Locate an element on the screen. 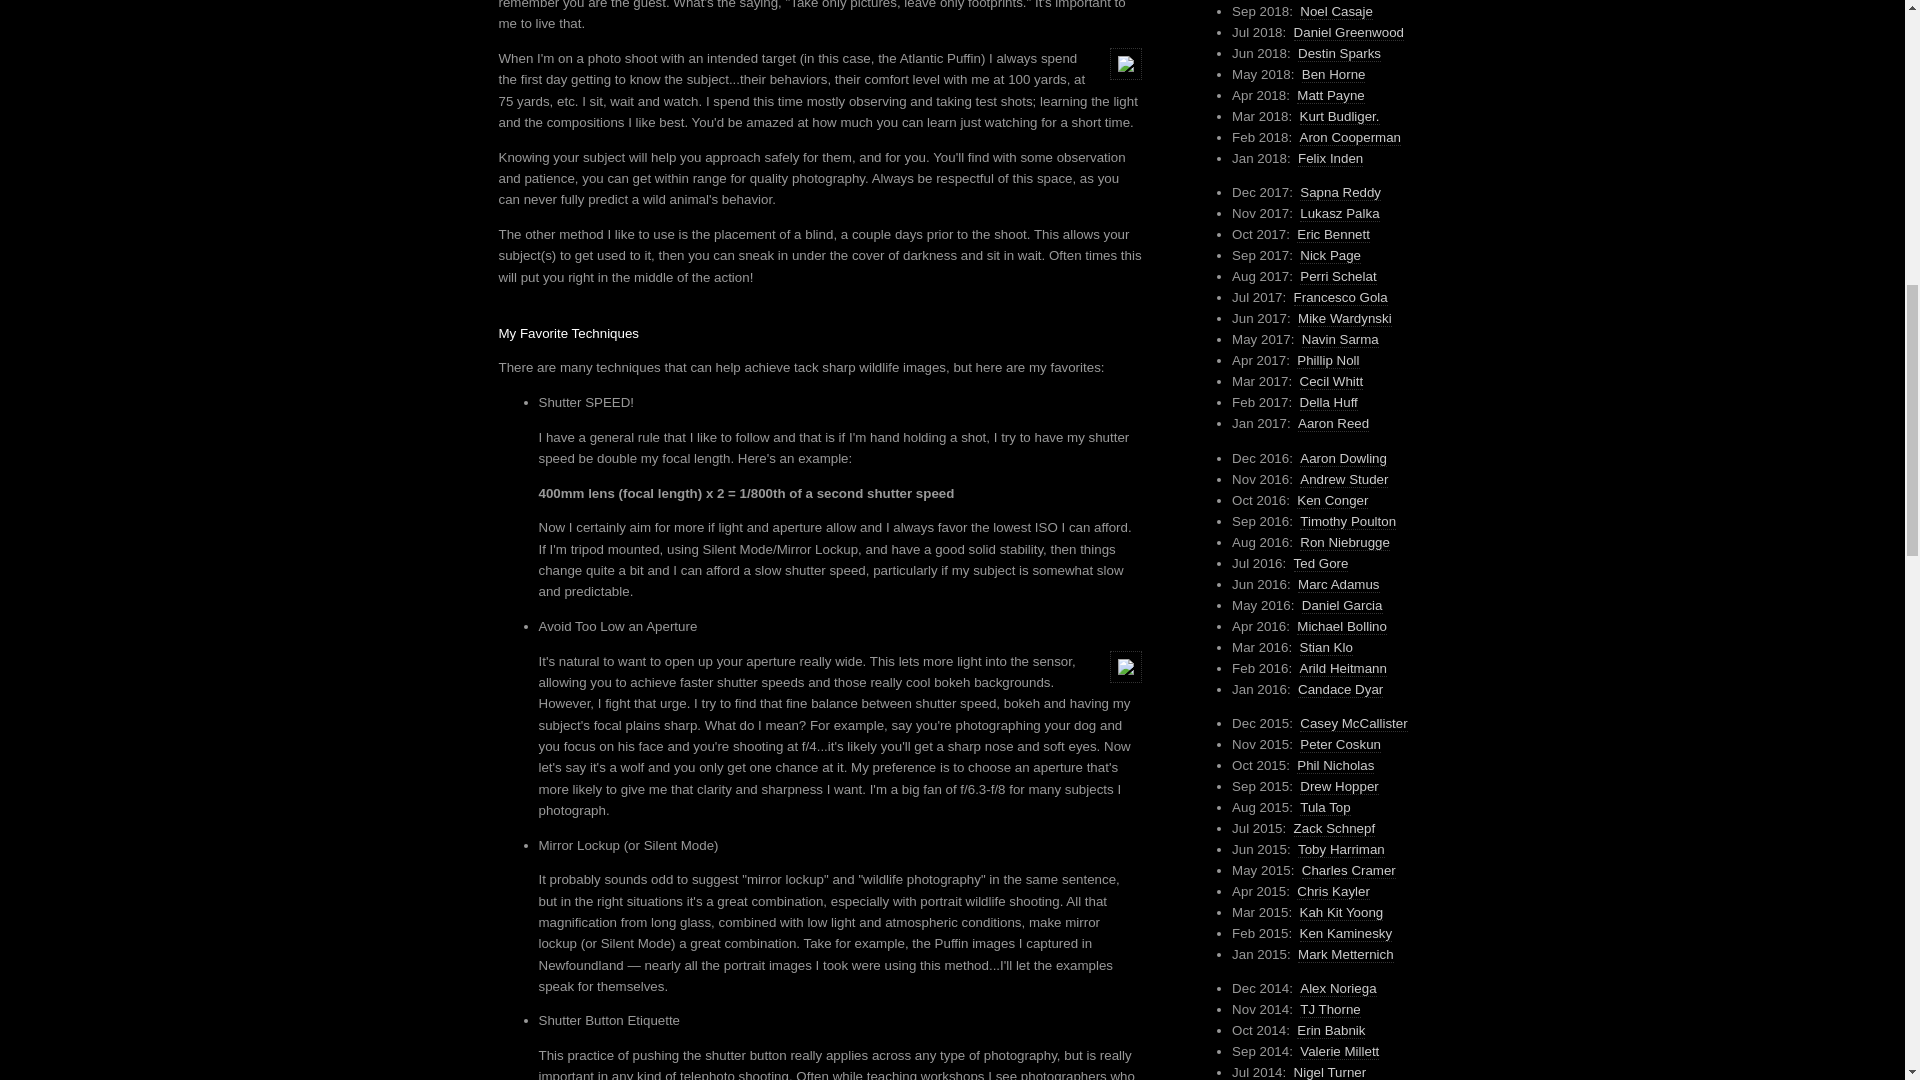 This screenshot has width=1920, height=1080. Destin Sparks is located at coordinates (1338, 54).